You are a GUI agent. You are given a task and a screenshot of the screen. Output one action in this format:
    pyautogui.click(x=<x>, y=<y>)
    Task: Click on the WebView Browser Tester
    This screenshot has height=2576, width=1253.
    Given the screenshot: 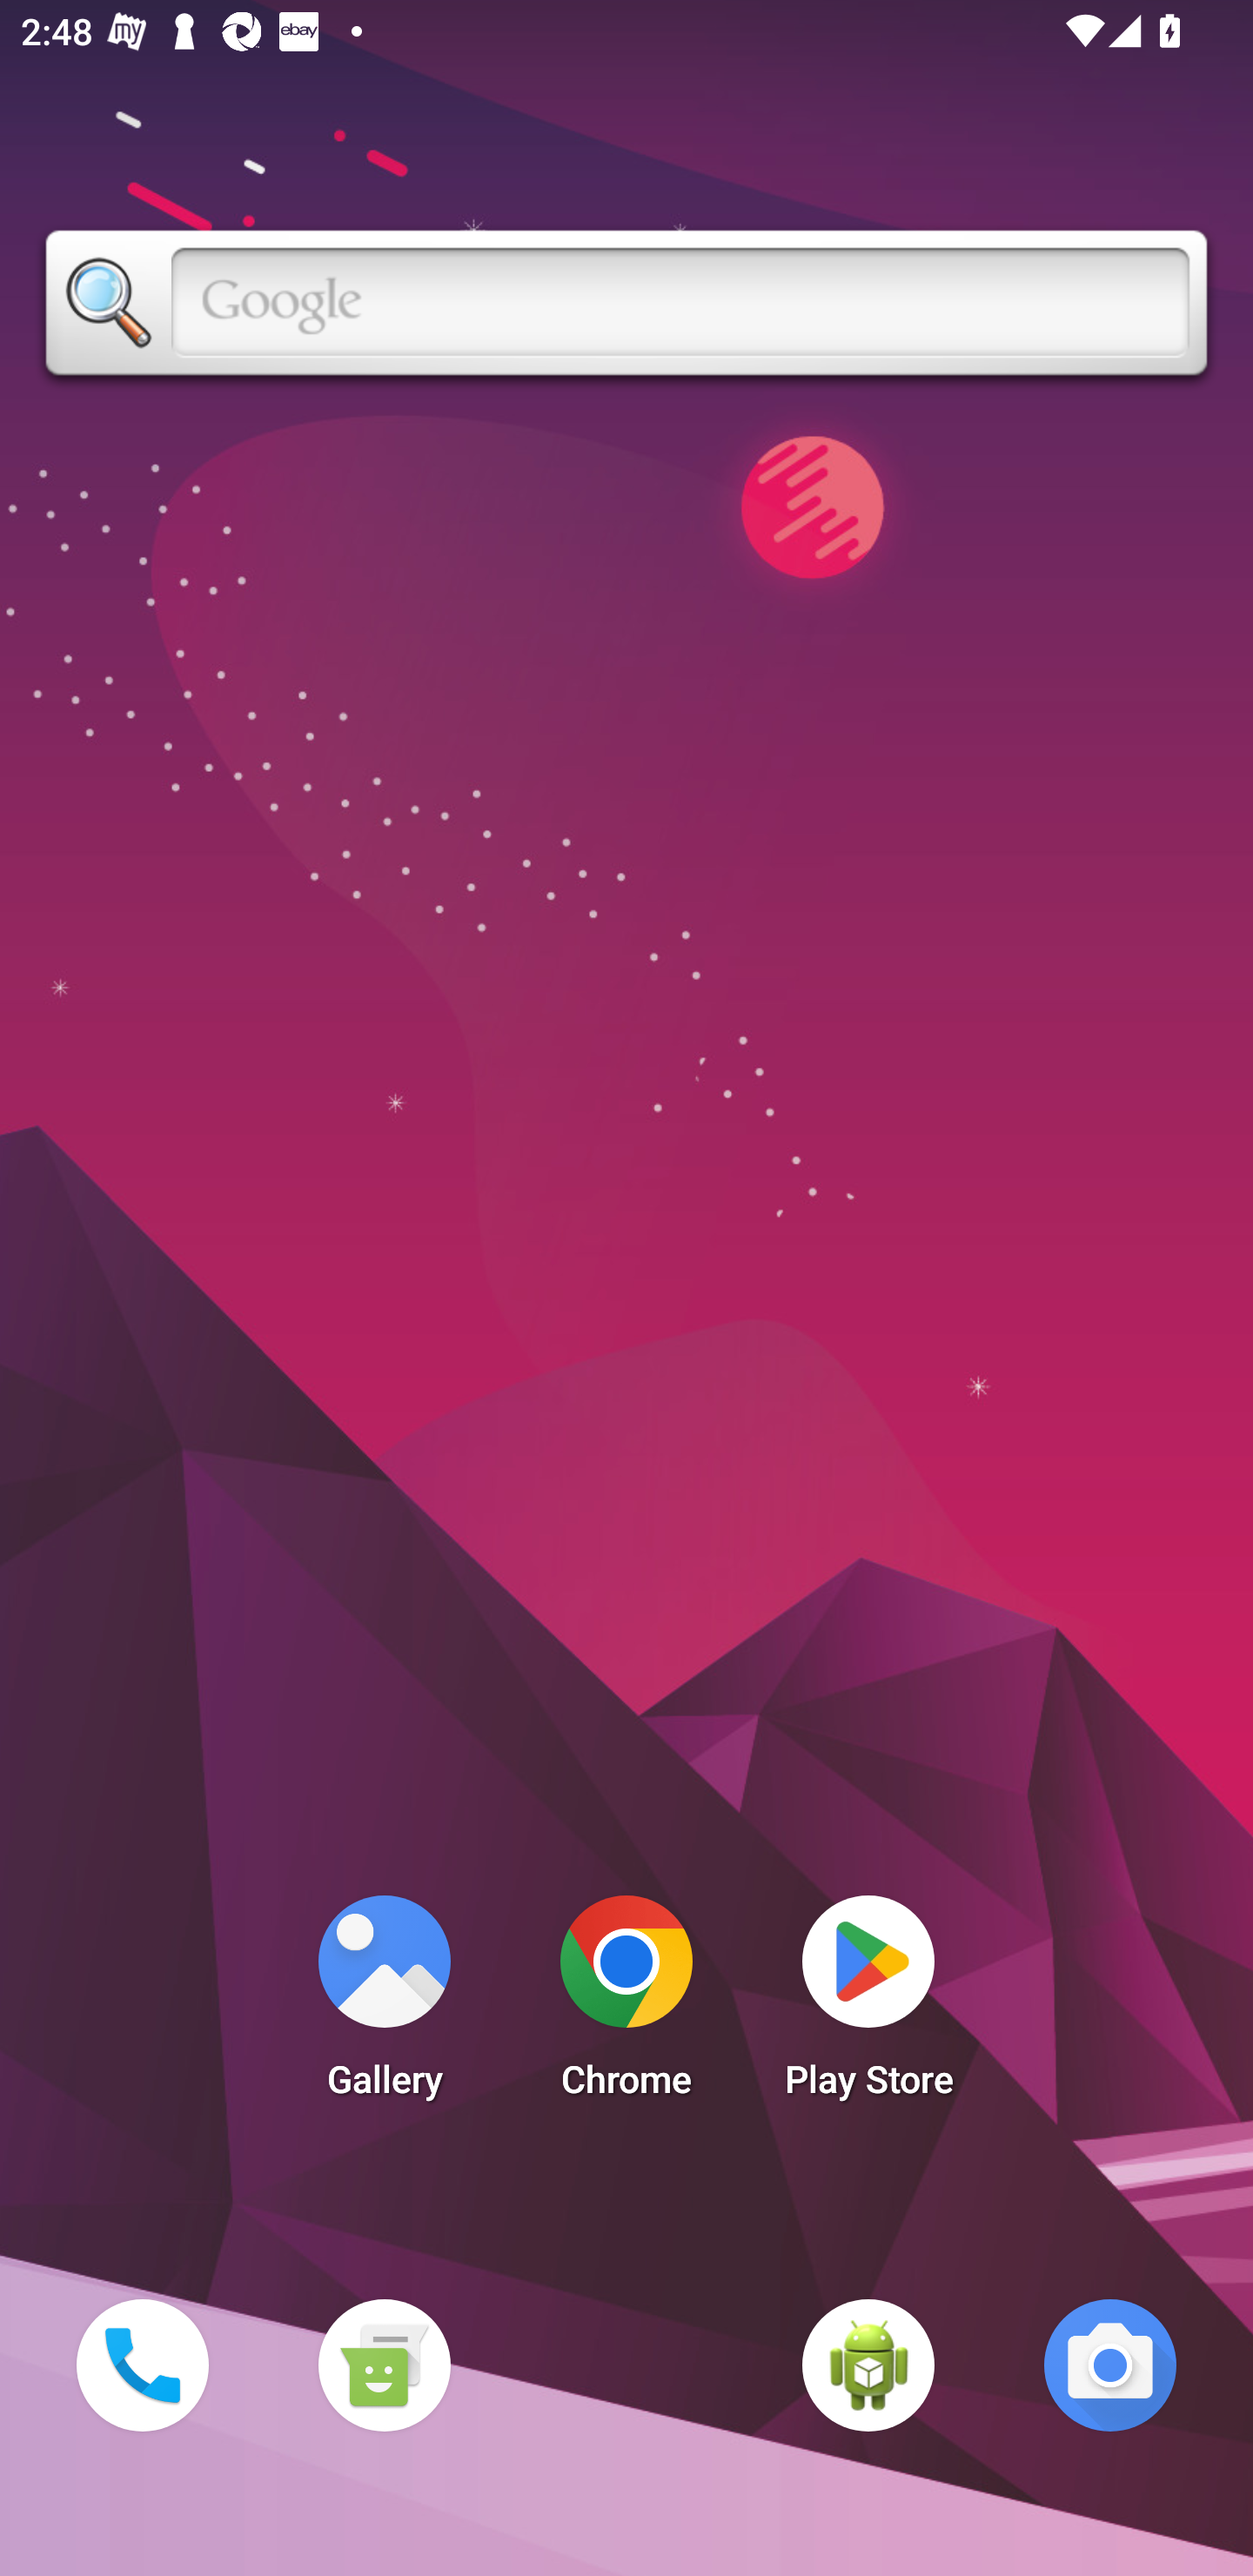 What is the action you would take?
    pyautogui.click(x=868, y=2365)
    